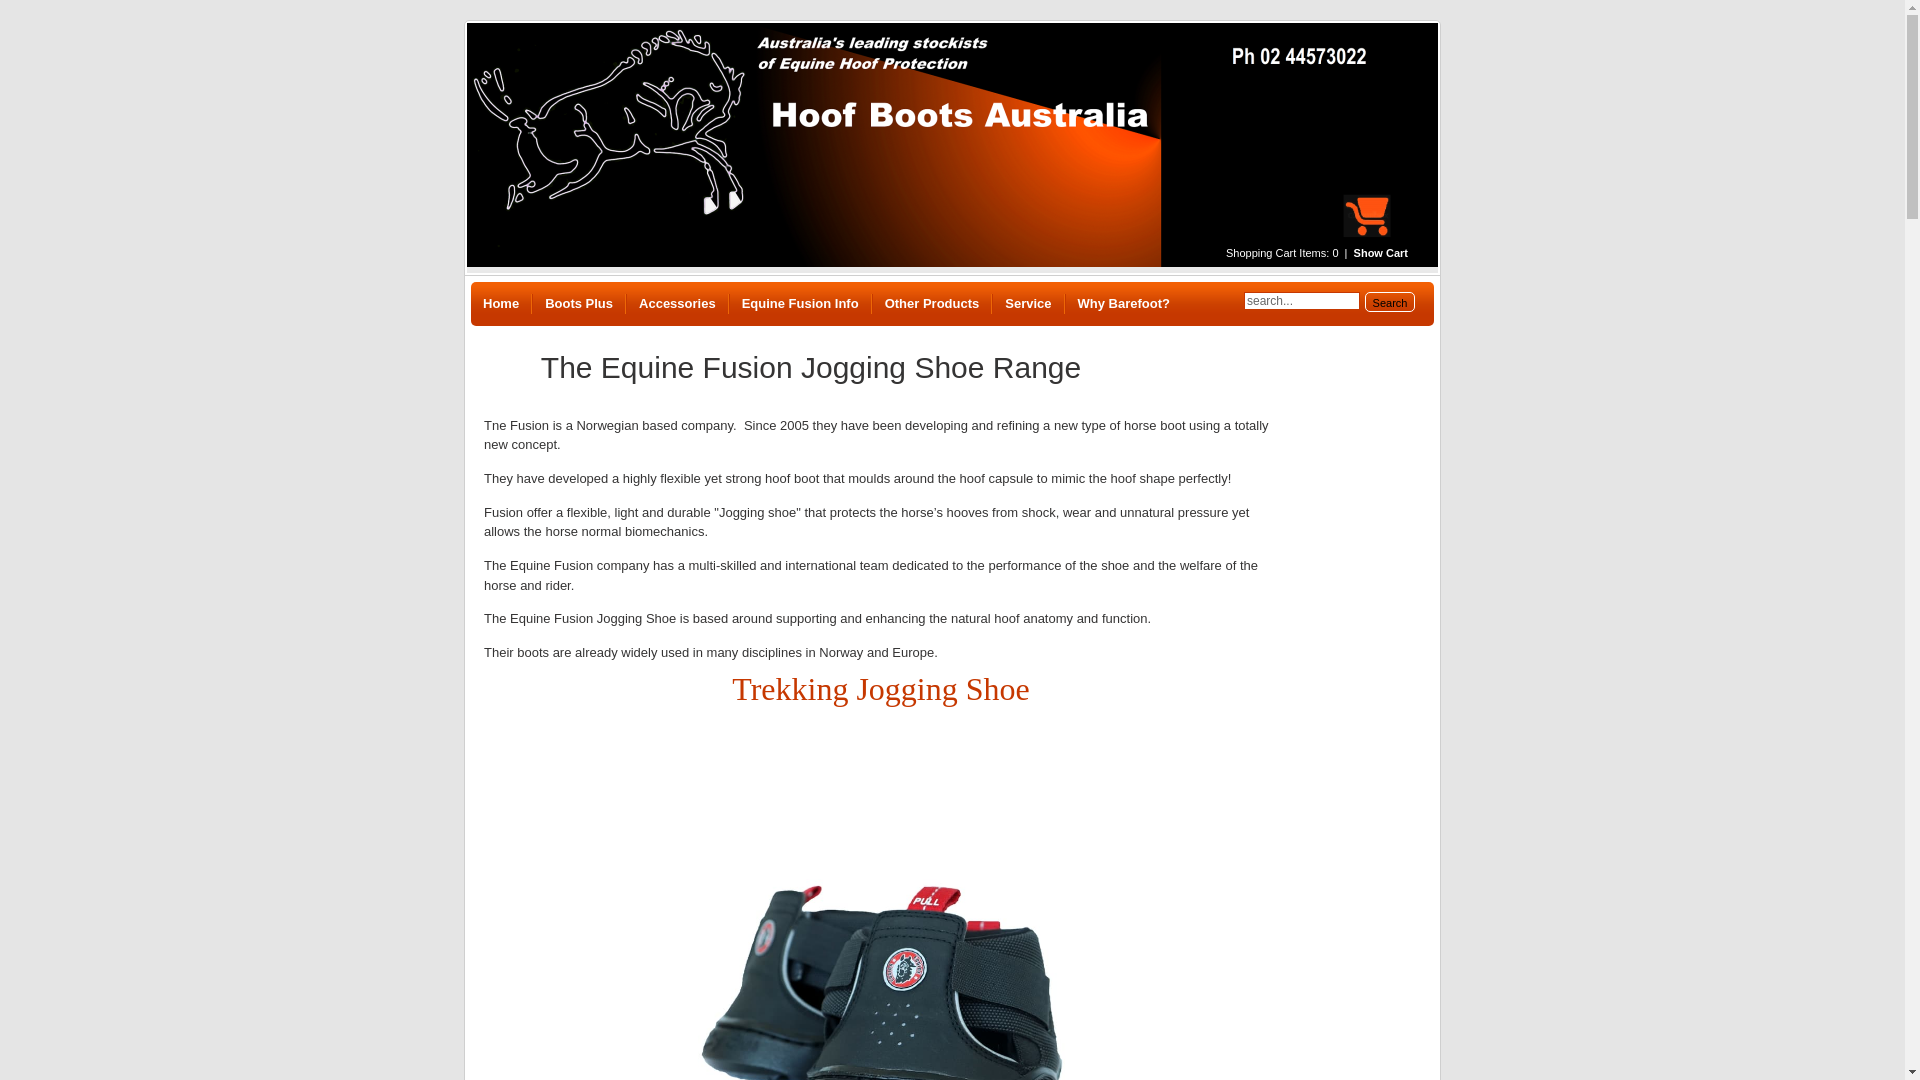 Image resolution: width=1920 pixels, height=1080 pixels. I want to click on Hoof Boots Australia, so click(952, 145).